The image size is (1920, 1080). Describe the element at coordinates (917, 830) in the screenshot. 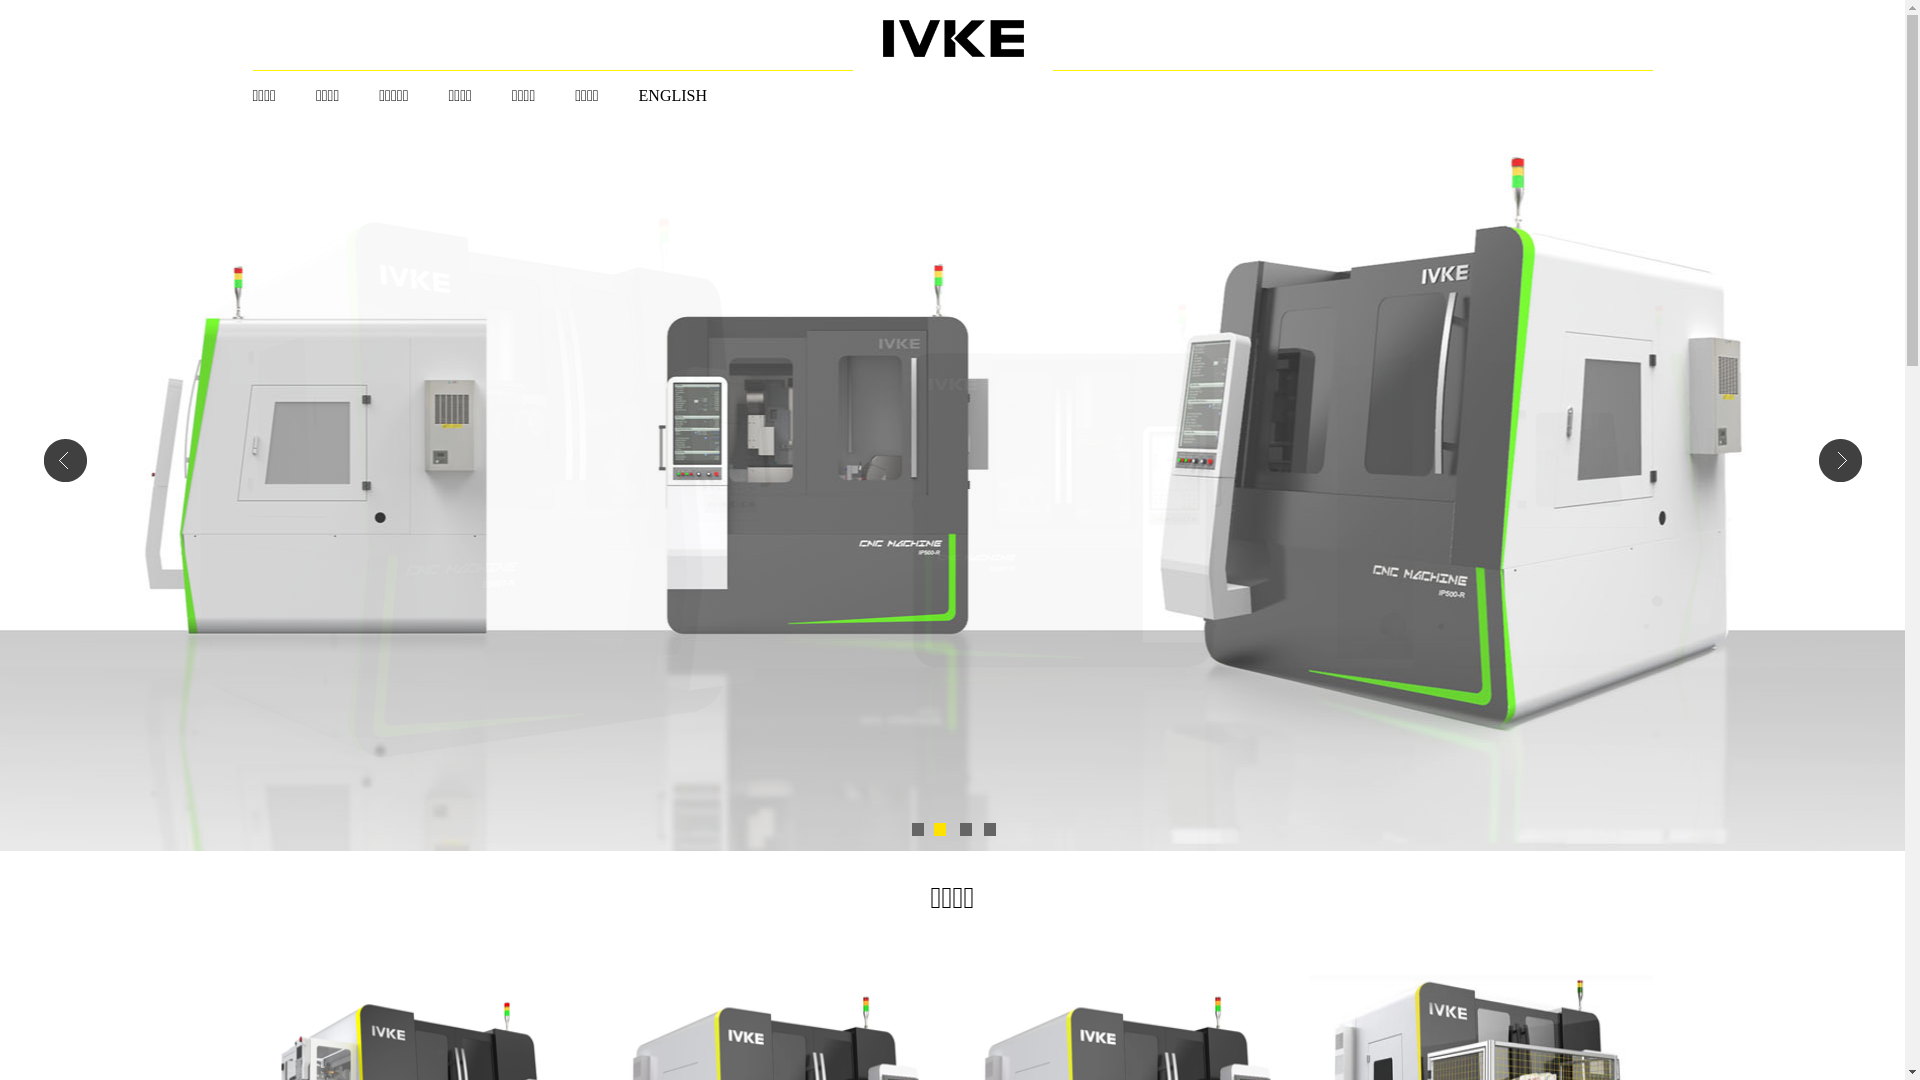

I see `1` at that location.